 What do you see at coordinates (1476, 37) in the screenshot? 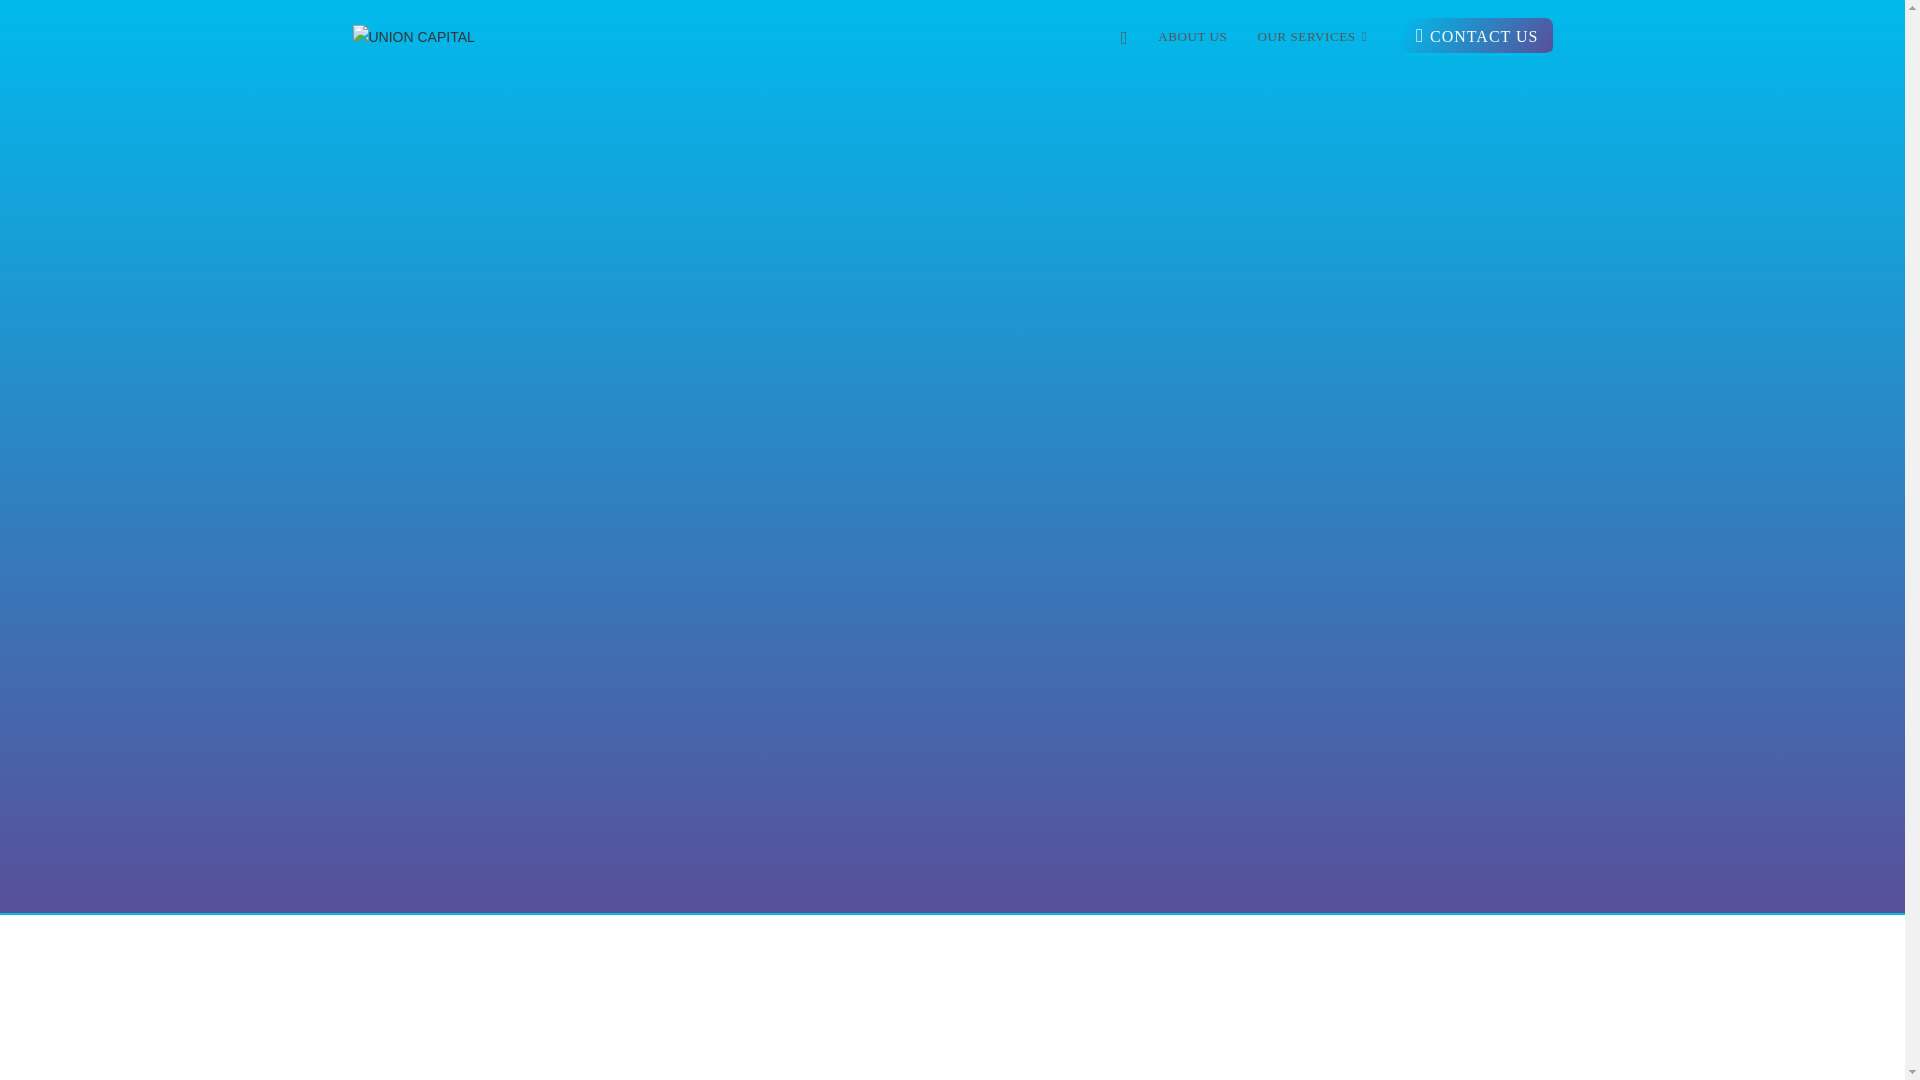
I see `CONTACT US` at bounding box center [1476, 37].